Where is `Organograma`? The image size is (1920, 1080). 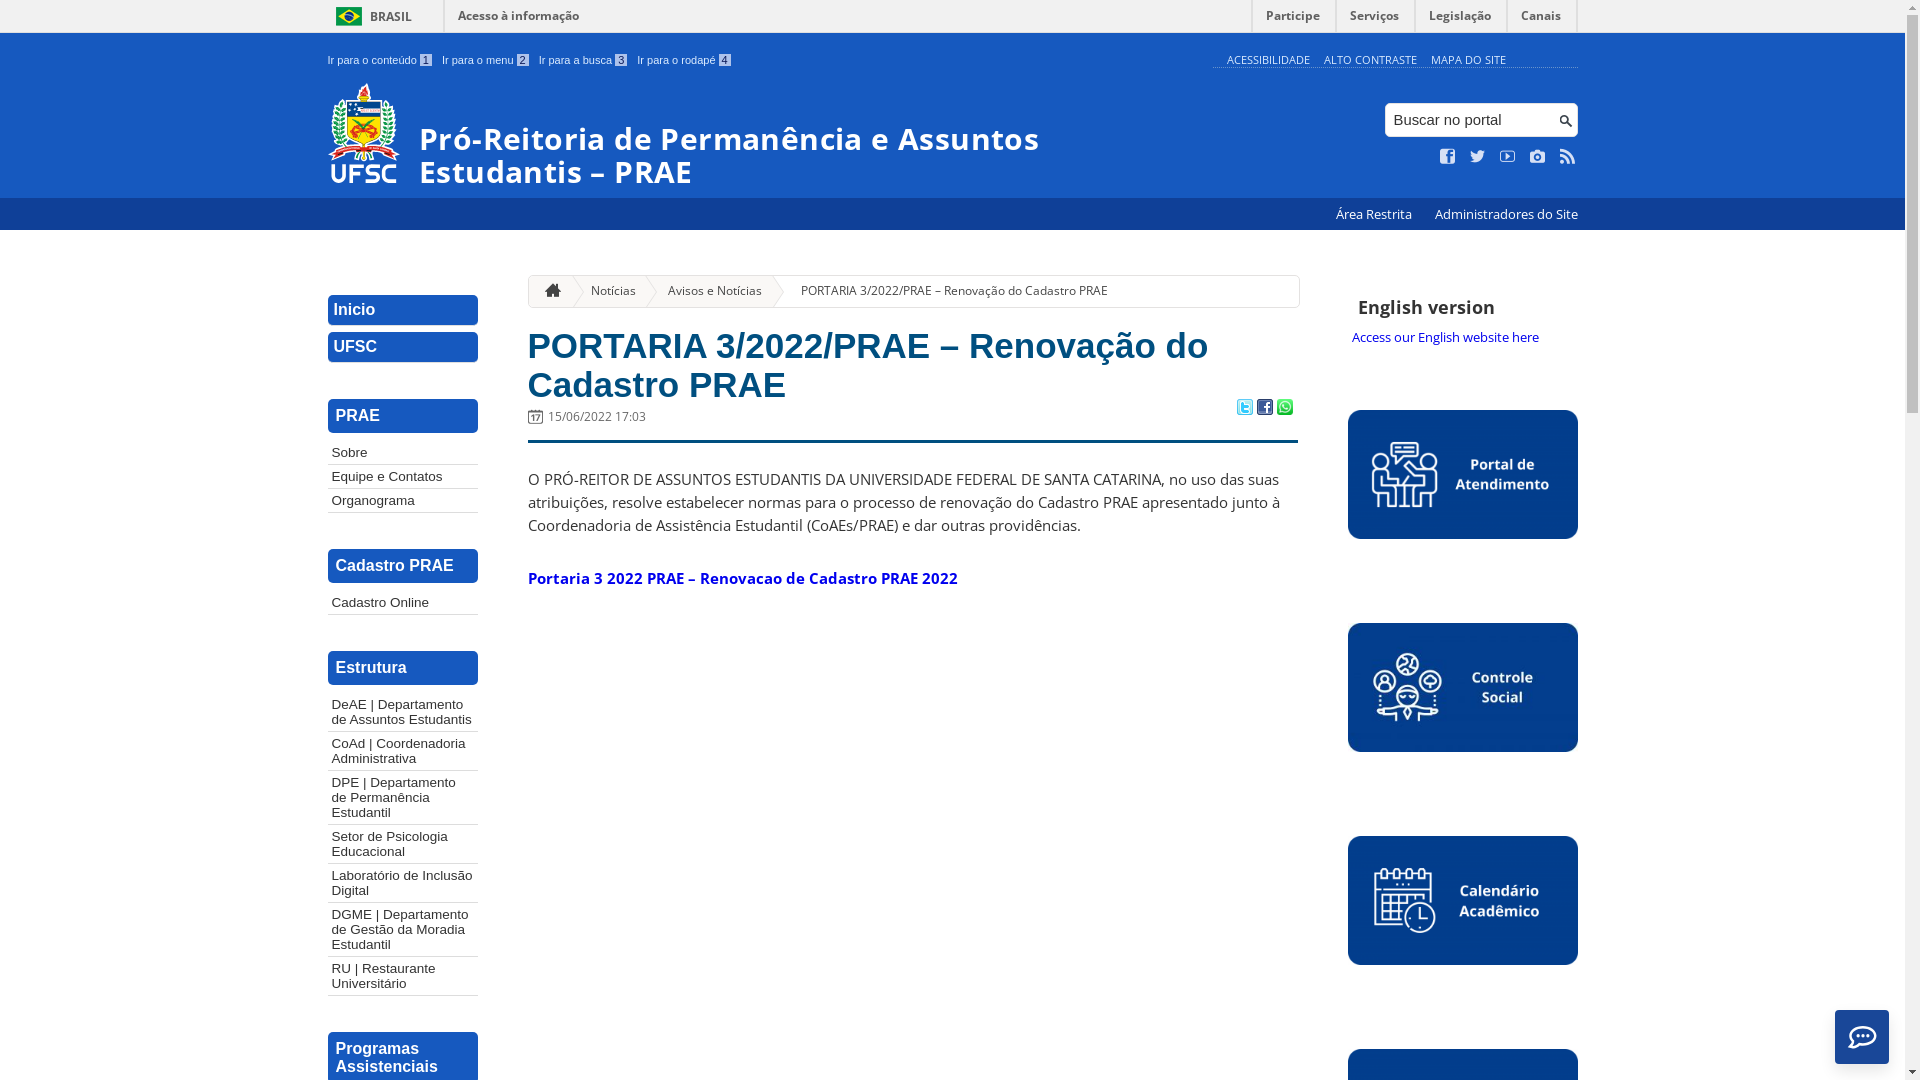 Organograma is located at coordinates (403, 500).